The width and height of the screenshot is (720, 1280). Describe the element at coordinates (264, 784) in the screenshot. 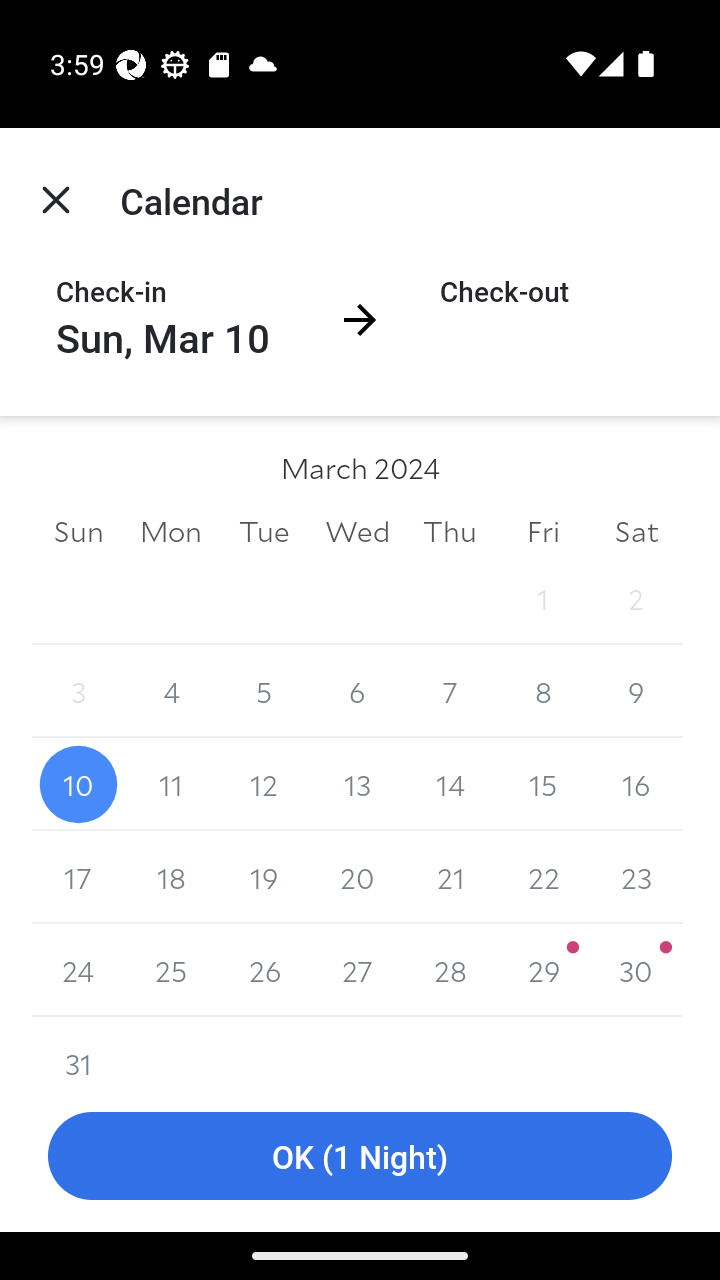

I see `12 12 March 2024` at that location.